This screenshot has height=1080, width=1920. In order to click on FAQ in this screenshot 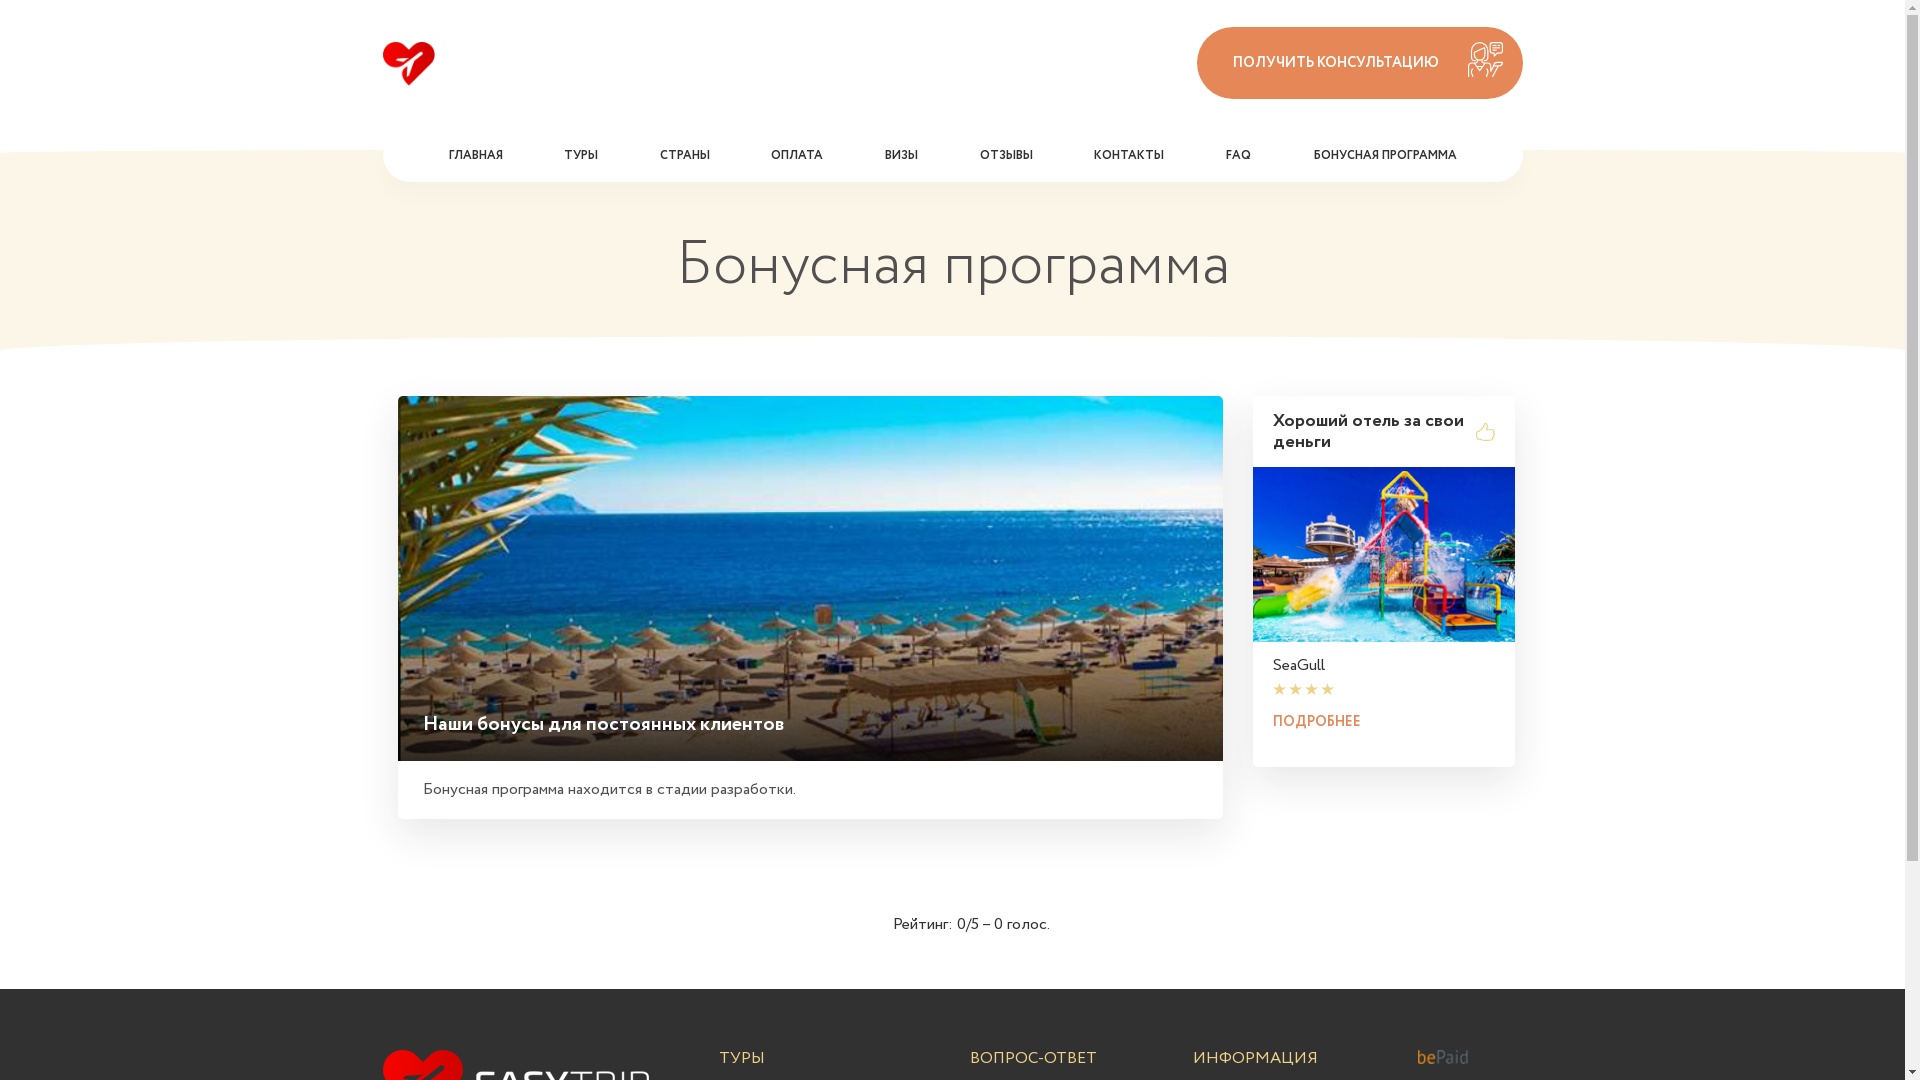, I will do `click(1238, 155)`.